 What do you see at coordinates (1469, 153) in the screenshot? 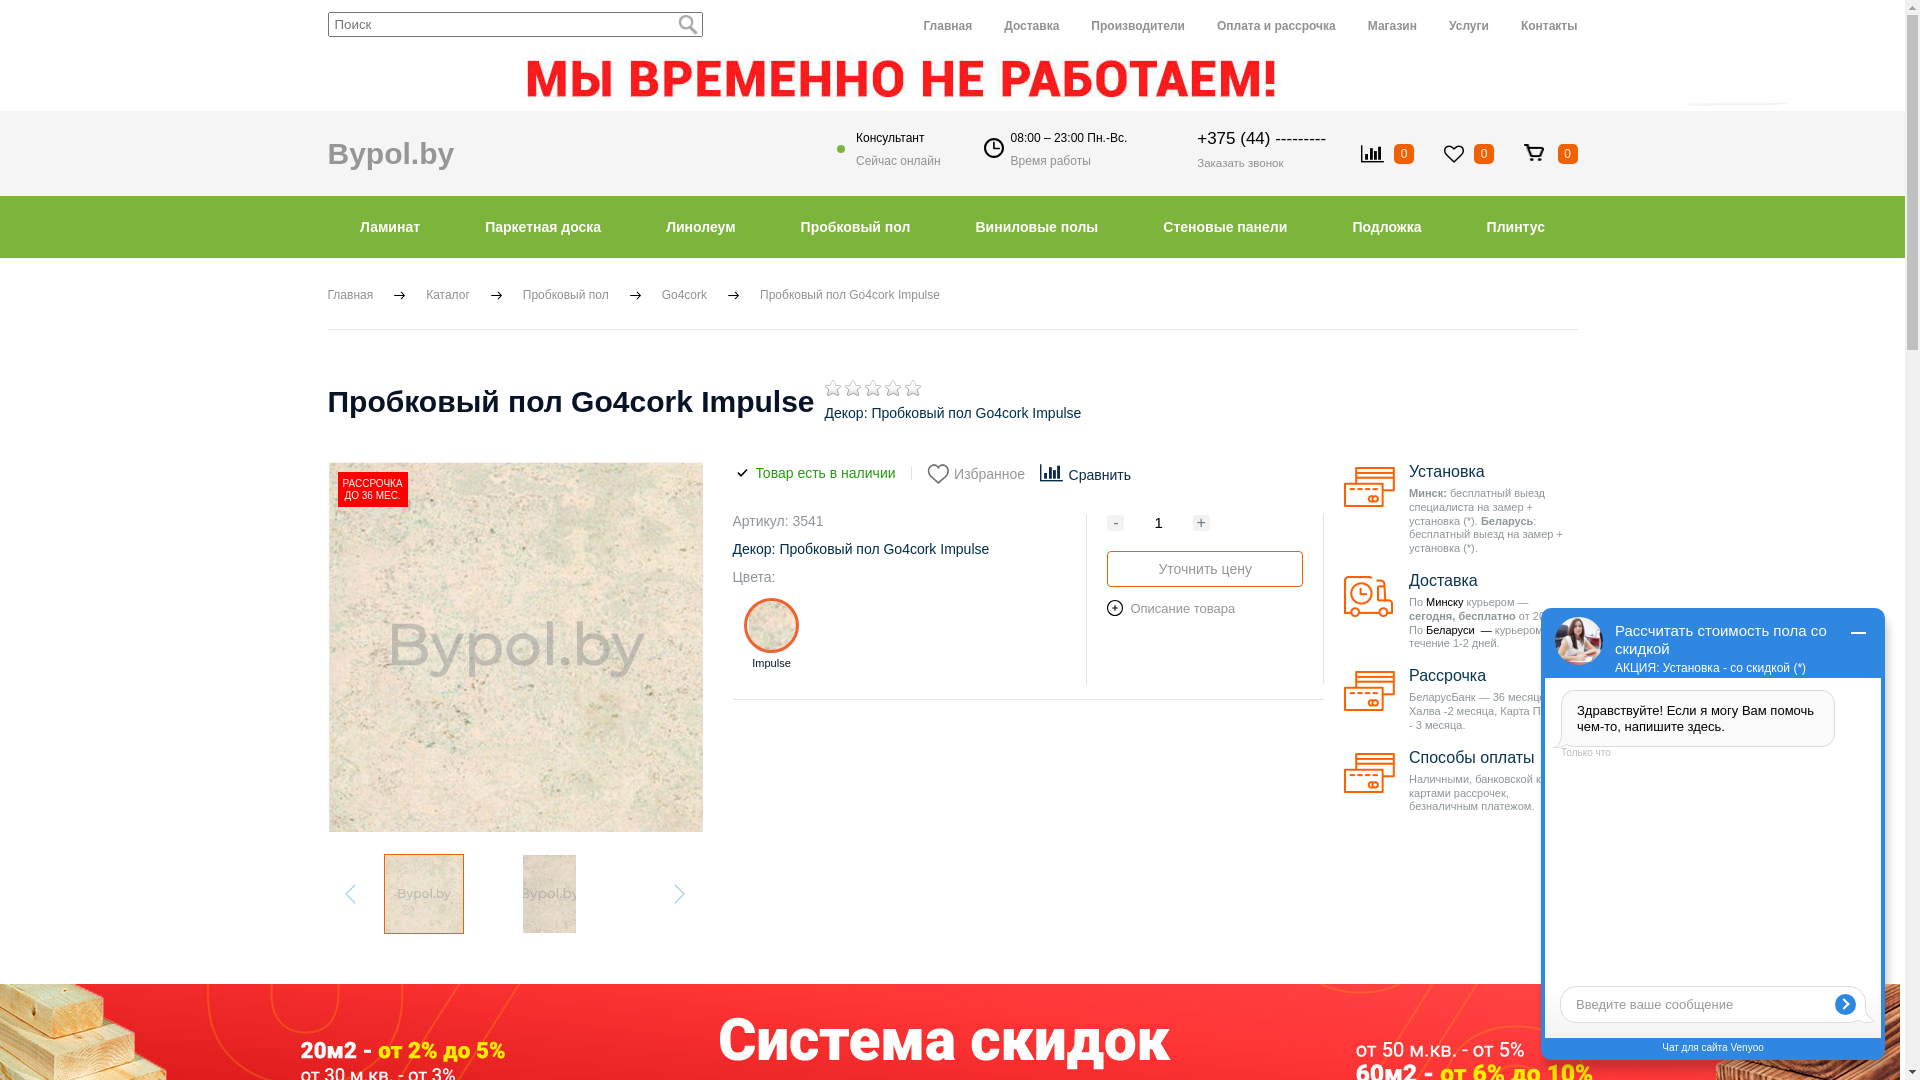
I see `0` at bounding box center [1469, 153].